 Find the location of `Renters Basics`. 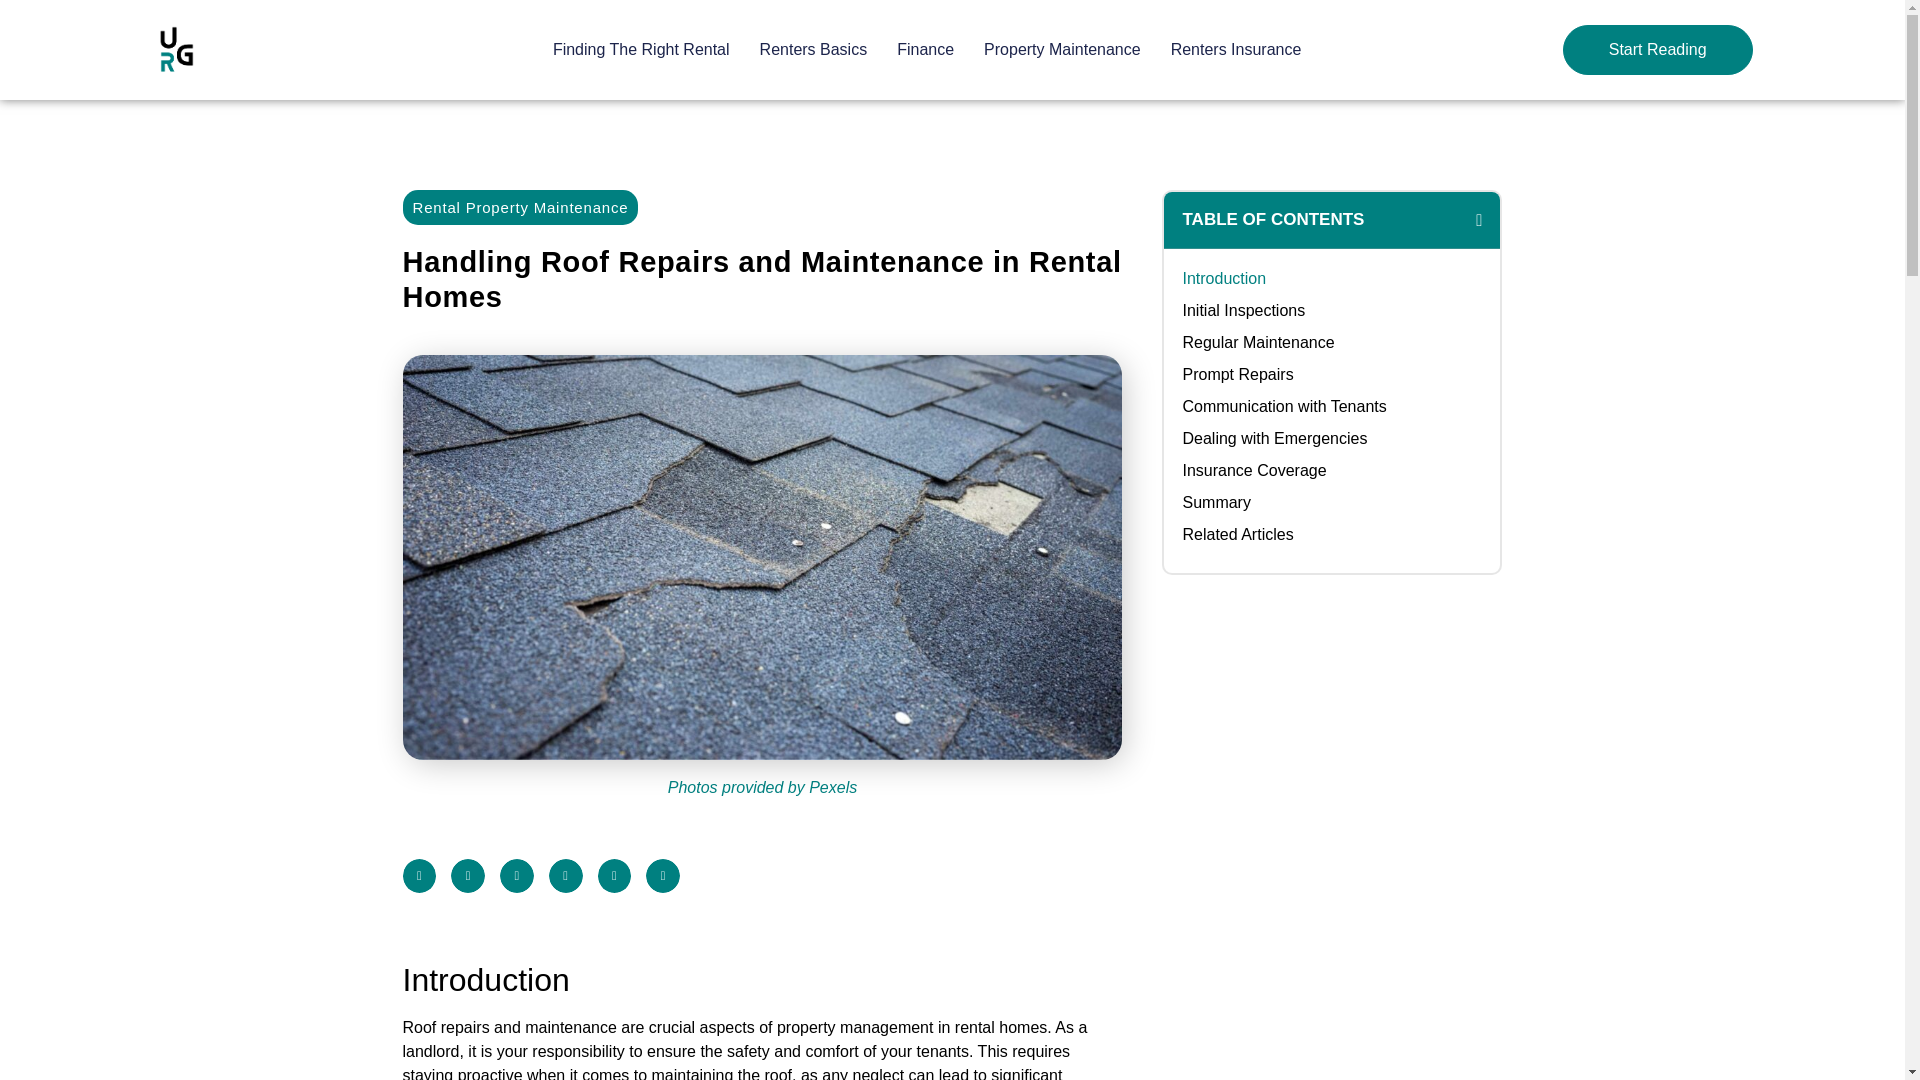

Renters Basics is located at coordinates (814, 49).